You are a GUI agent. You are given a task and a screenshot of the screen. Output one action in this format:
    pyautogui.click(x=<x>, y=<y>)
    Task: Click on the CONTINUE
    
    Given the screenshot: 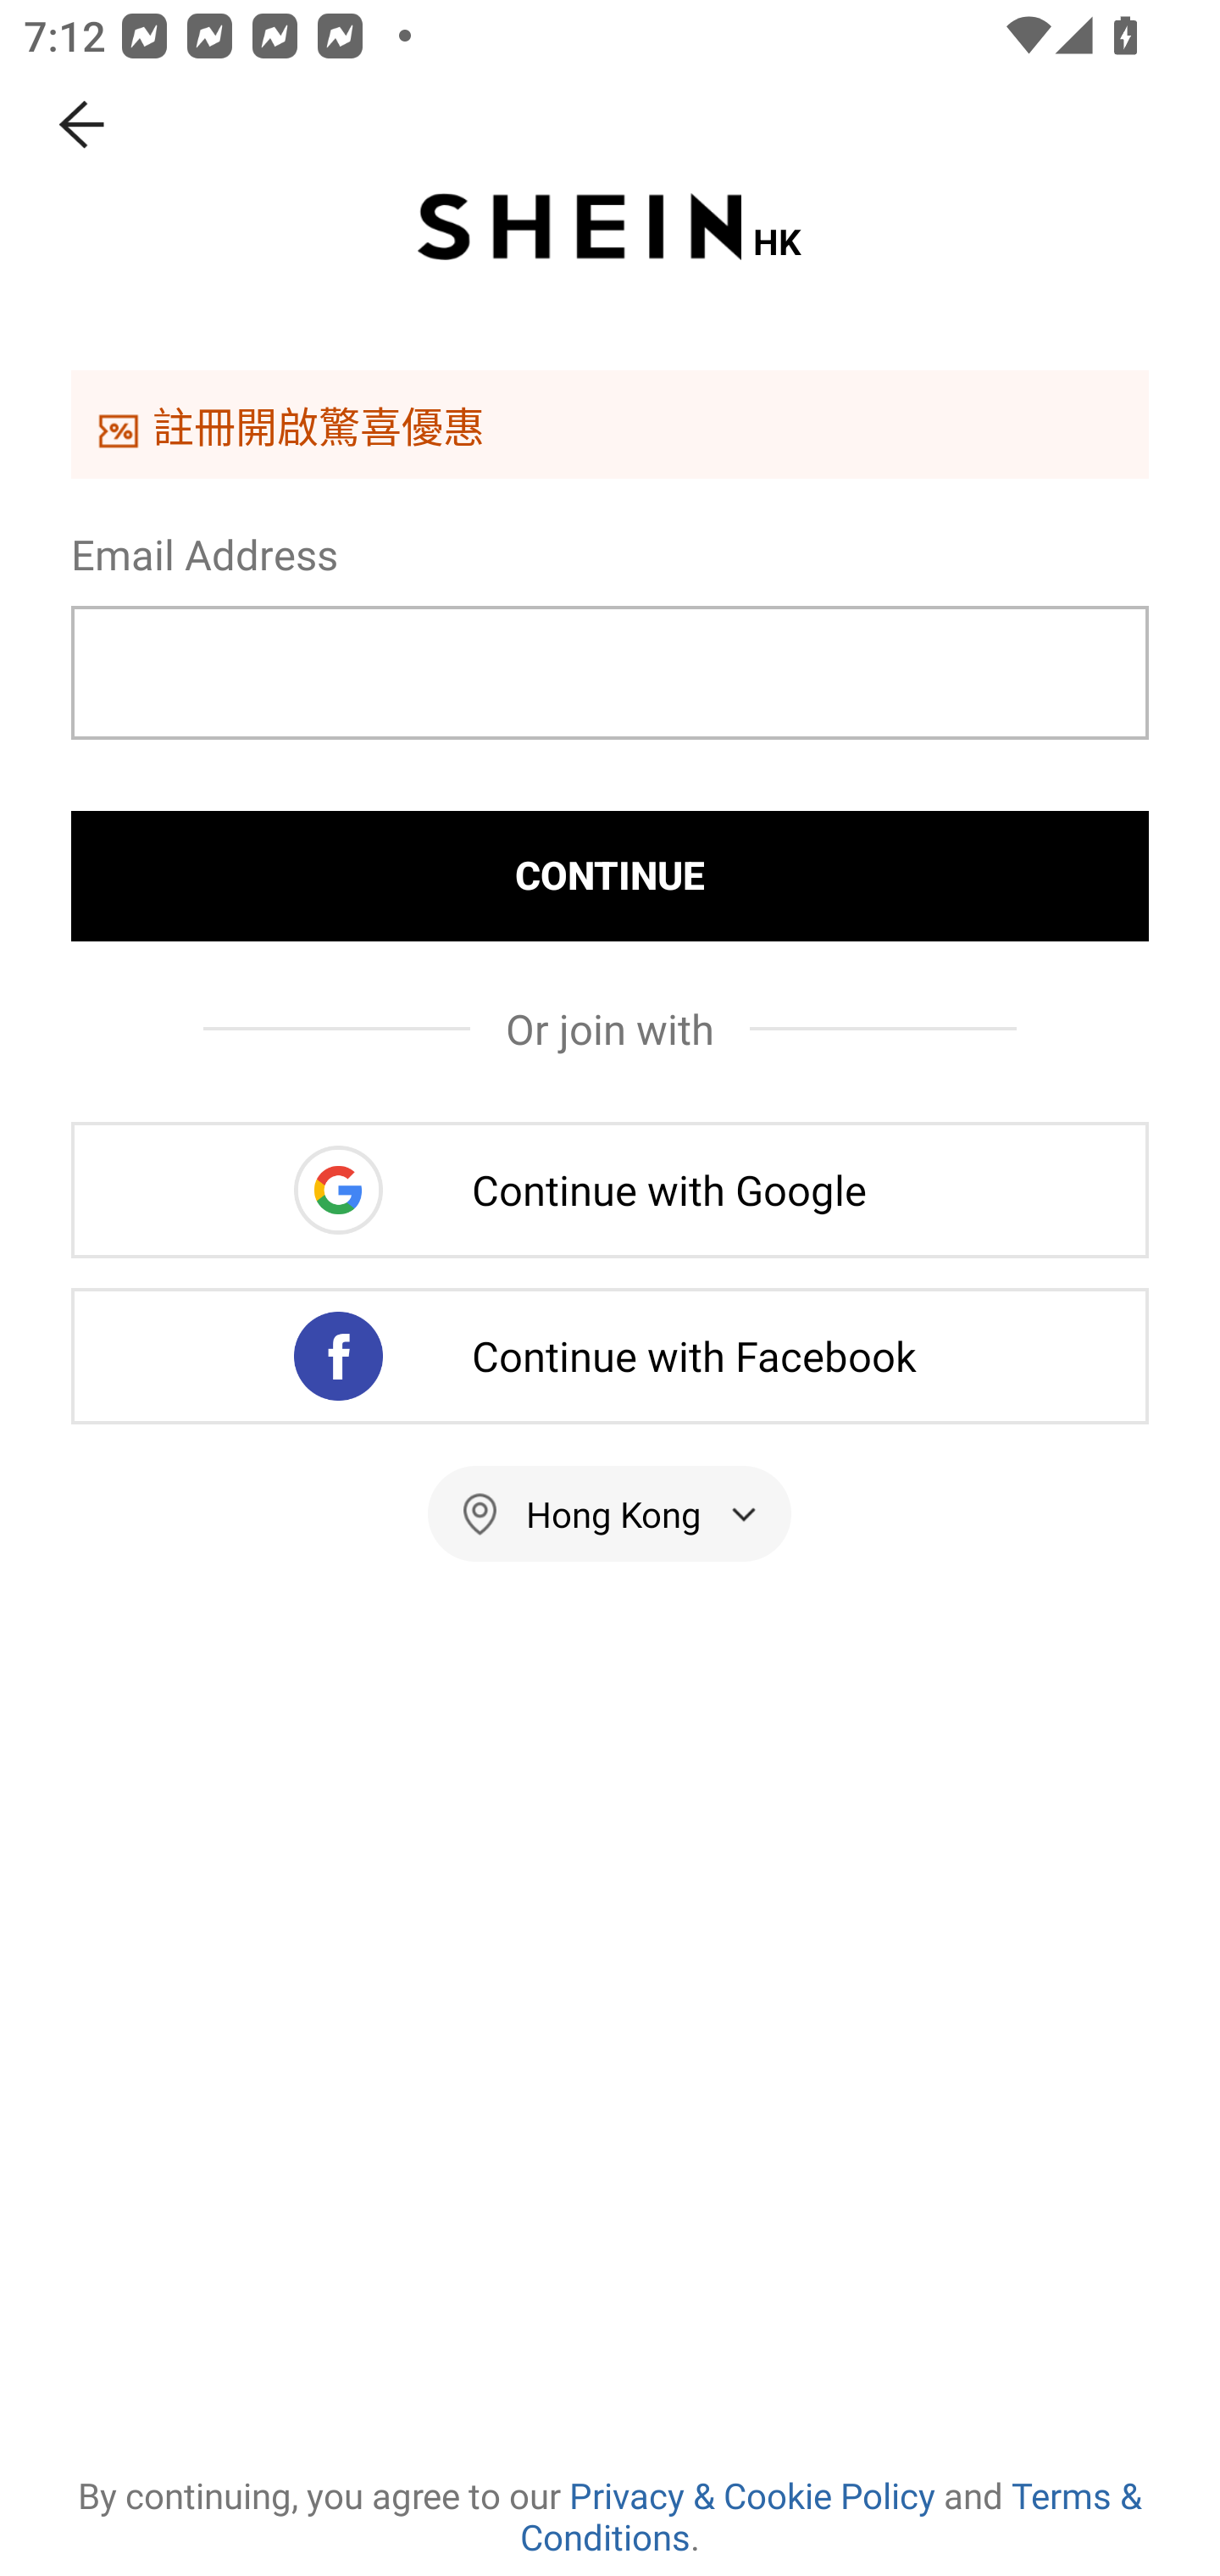 What is the action you would take?
    pyautogui.click(x=610, y=875)
    